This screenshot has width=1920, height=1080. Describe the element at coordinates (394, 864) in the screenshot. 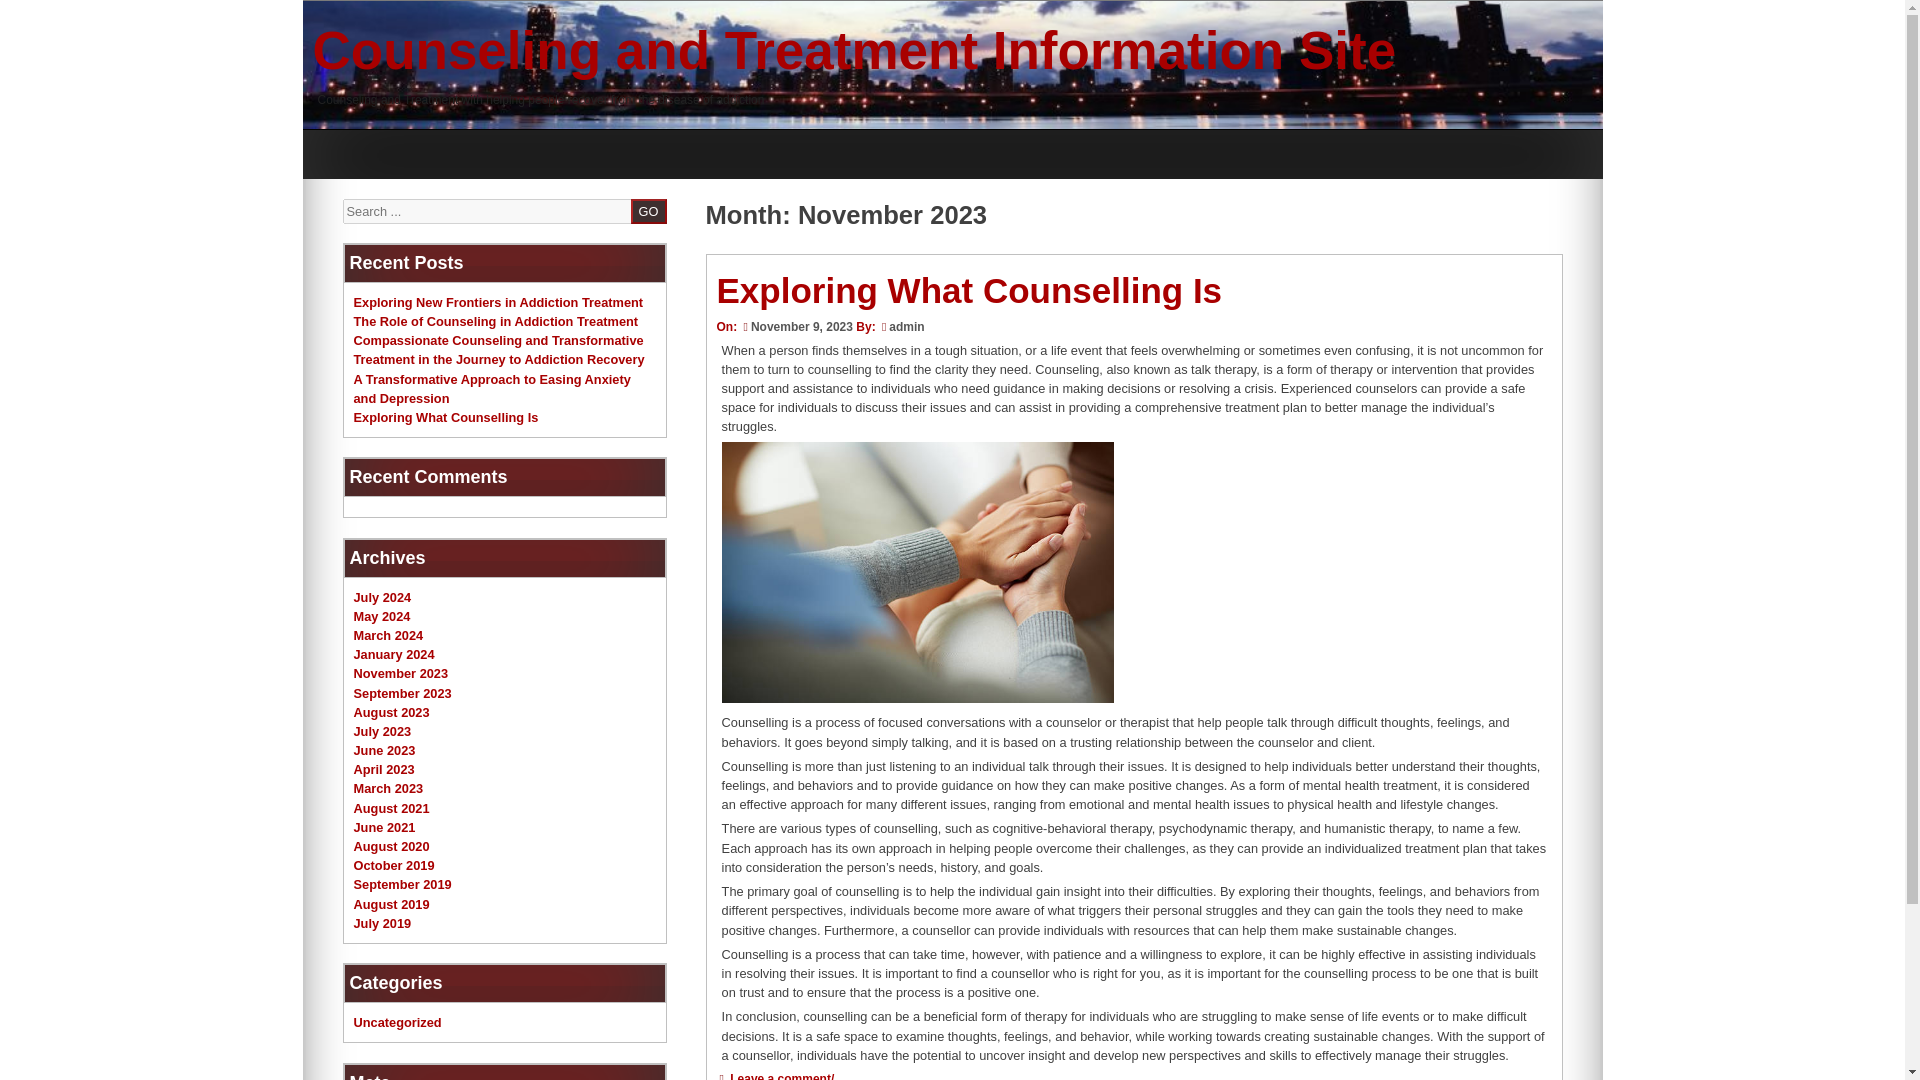

I see `October 2019` at that location.